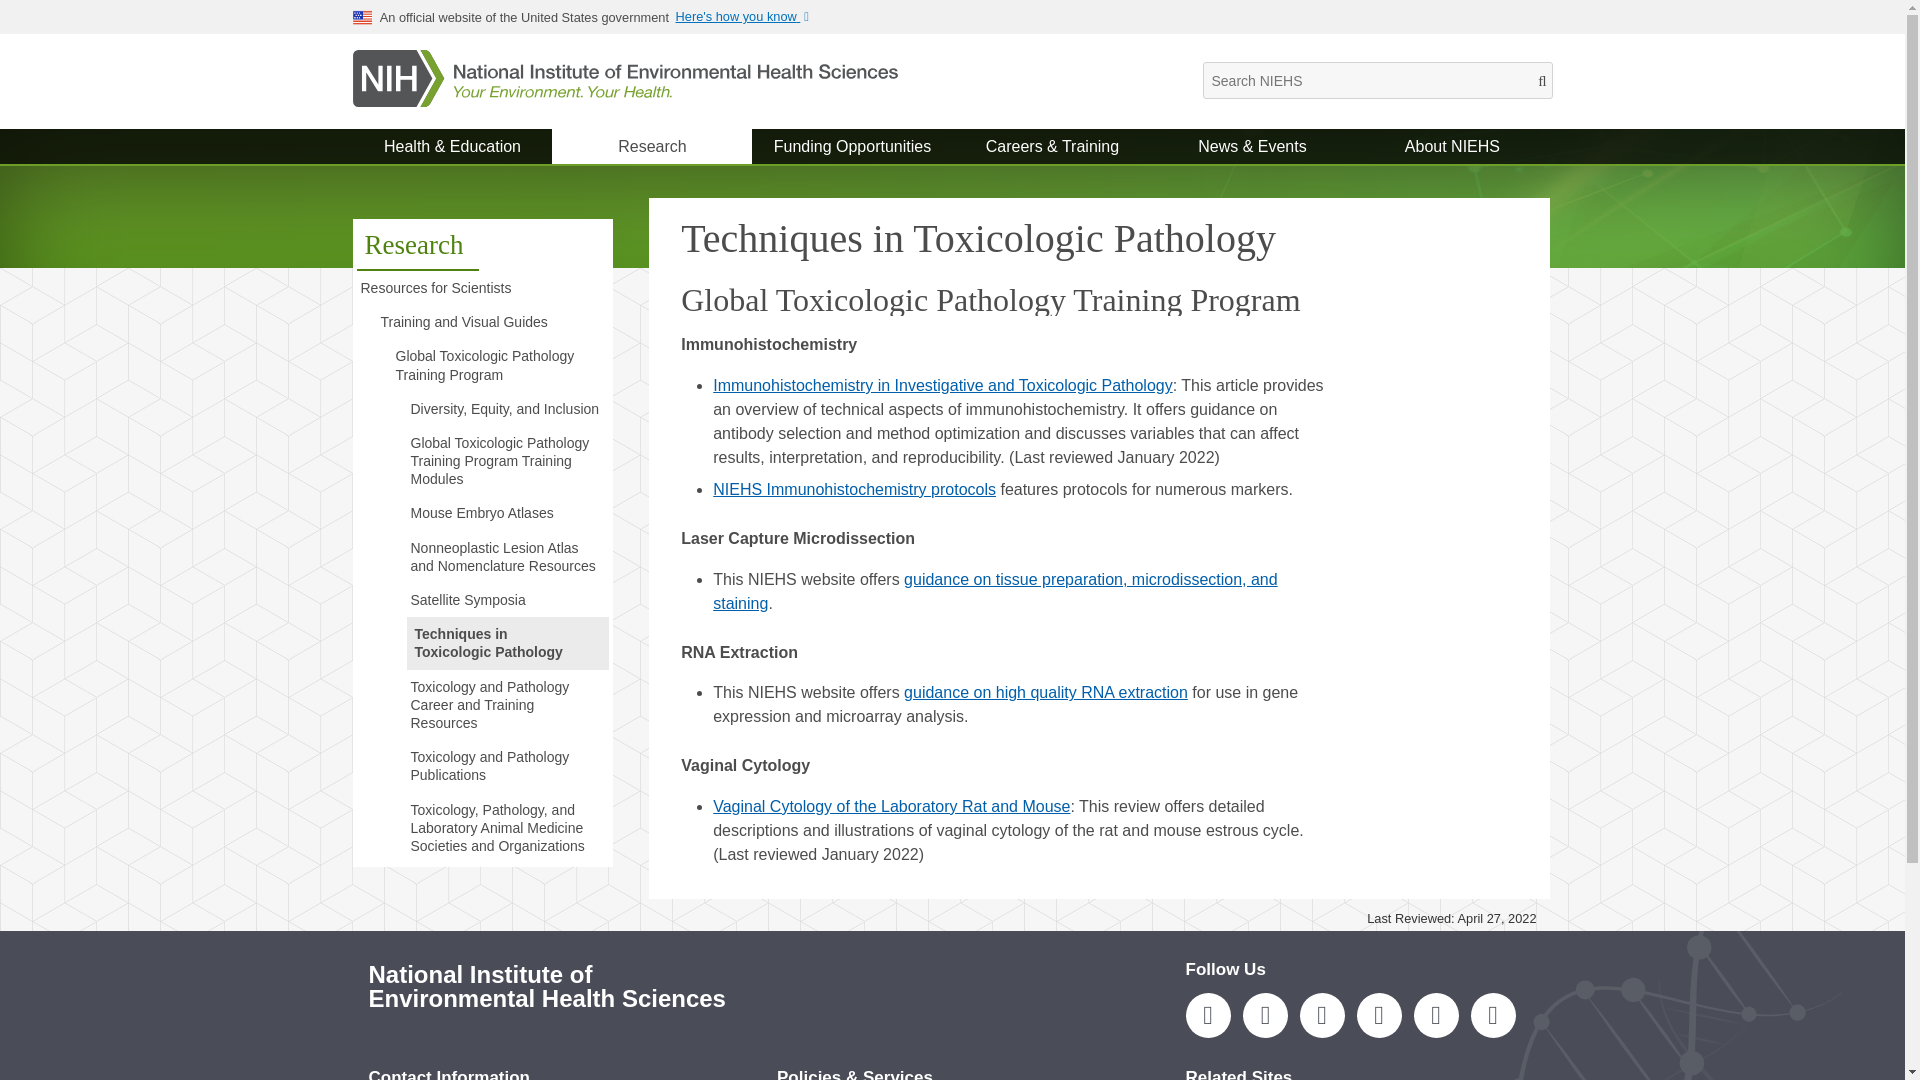 This screenshot has height=1080, width=1920. Describe the element at coordinates (1376, 80) in the screenshot. I see `Search NIEHS` at that location.